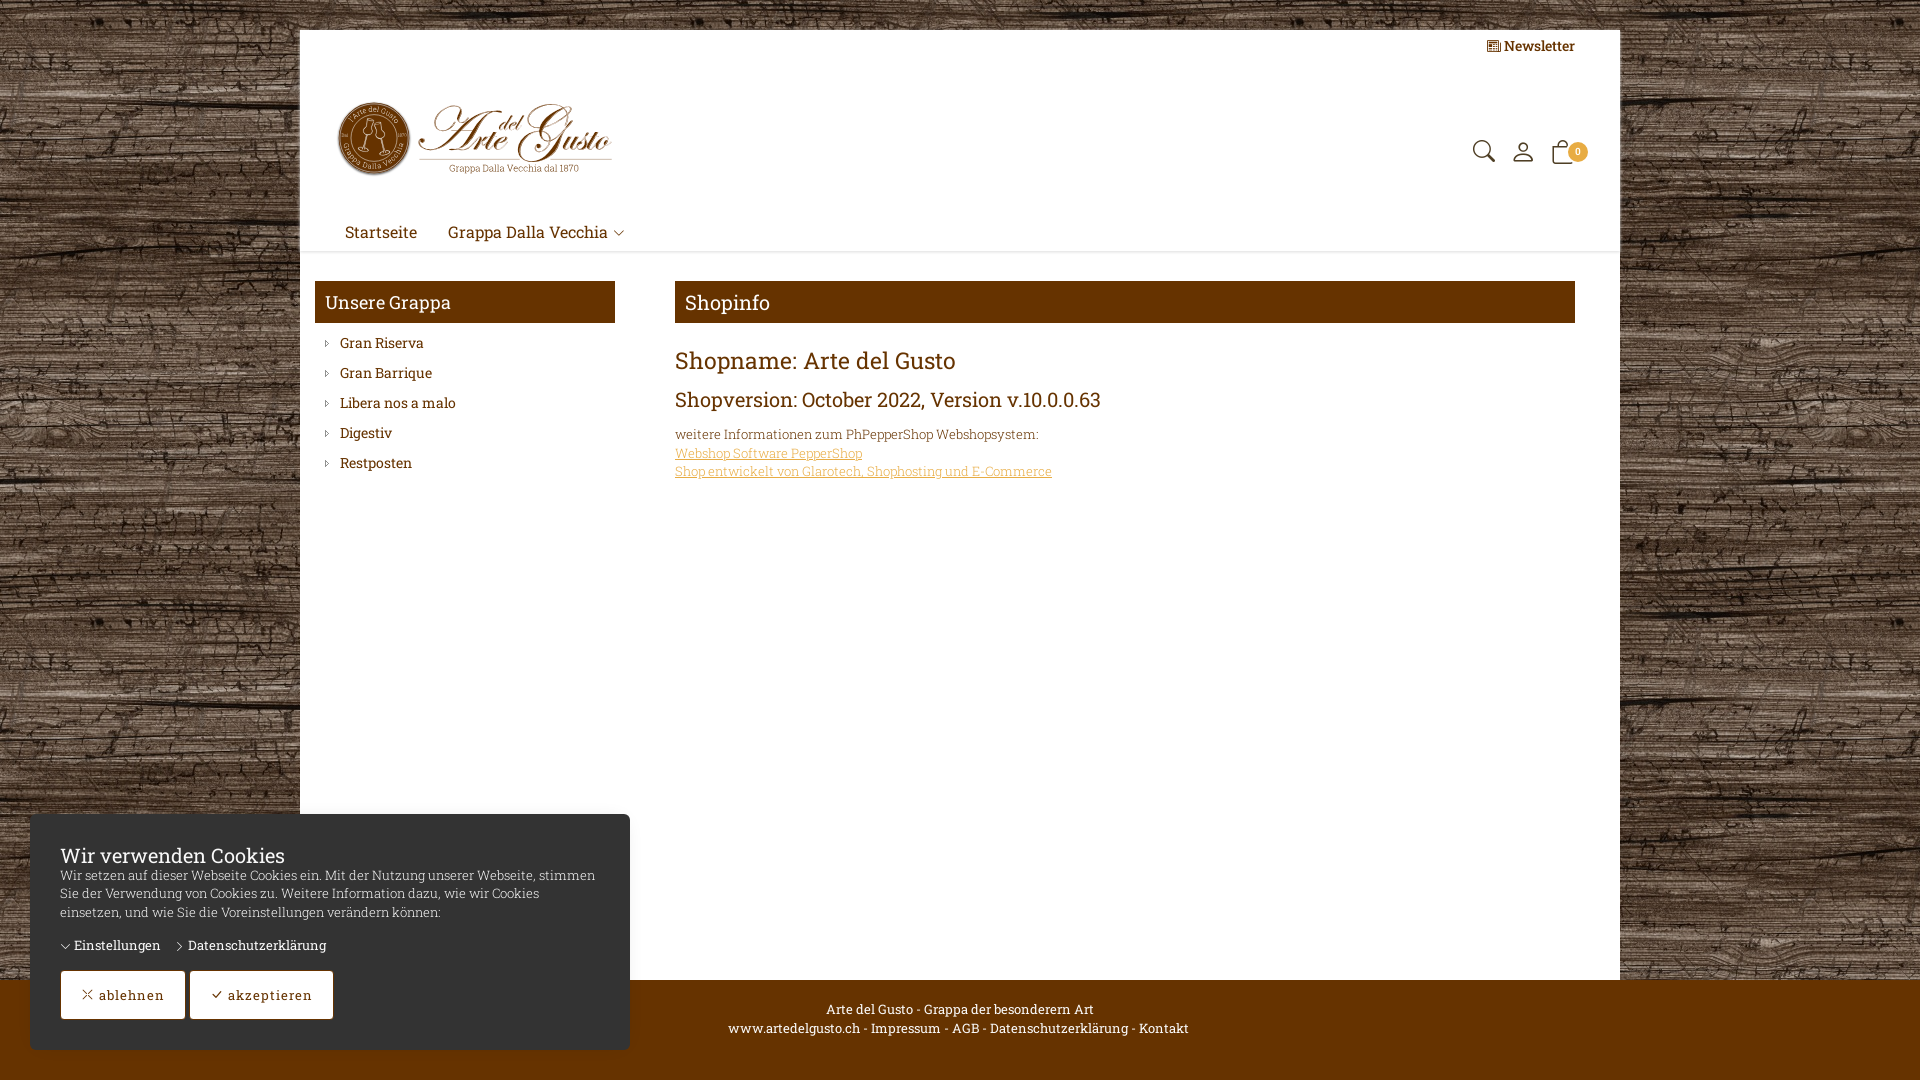 Image resolution: width=1920 pixels, height=1080 pixels. What do you see at coordinates (465, 343) in the screenshot?
I see `Gran Riserva` at bounding box center [465, 343].